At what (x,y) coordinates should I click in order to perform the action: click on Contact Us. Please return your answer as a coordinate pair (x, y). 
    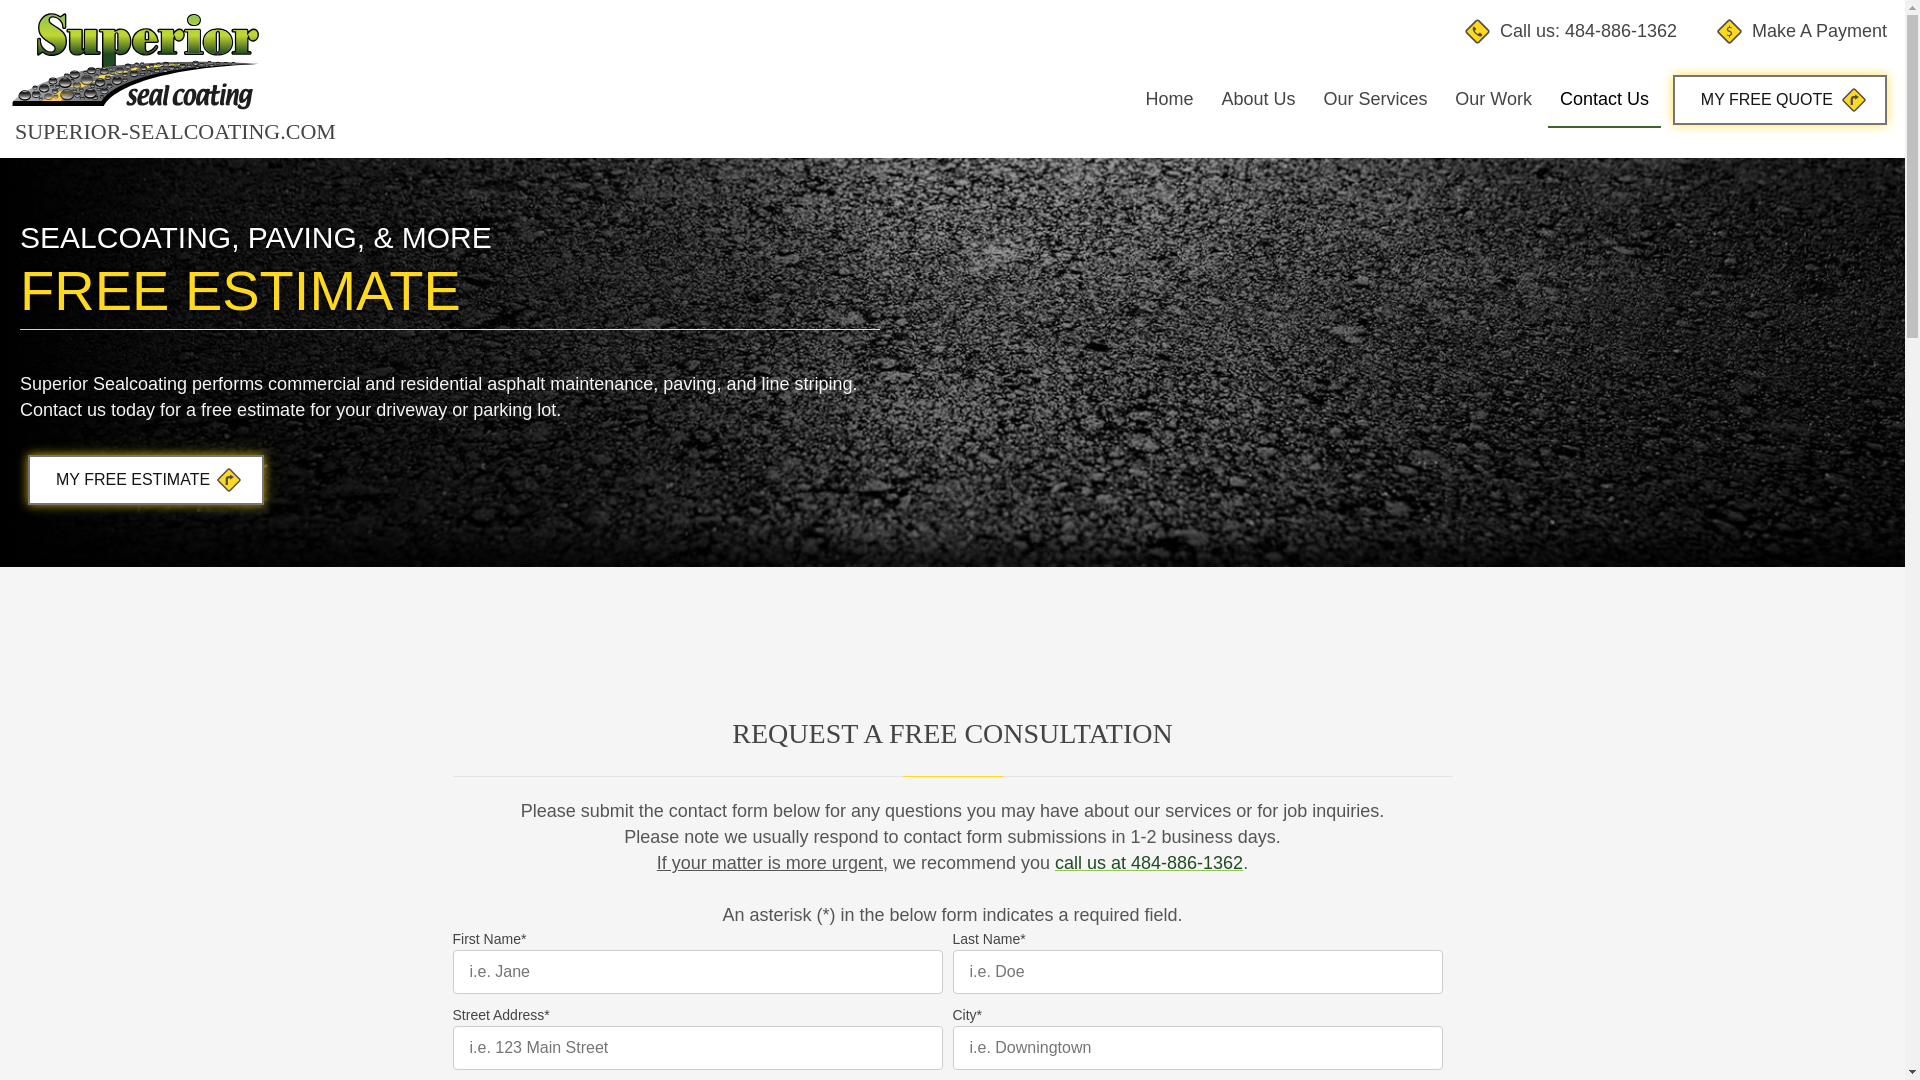
    Looking at the image, I should click on (1780, 100).